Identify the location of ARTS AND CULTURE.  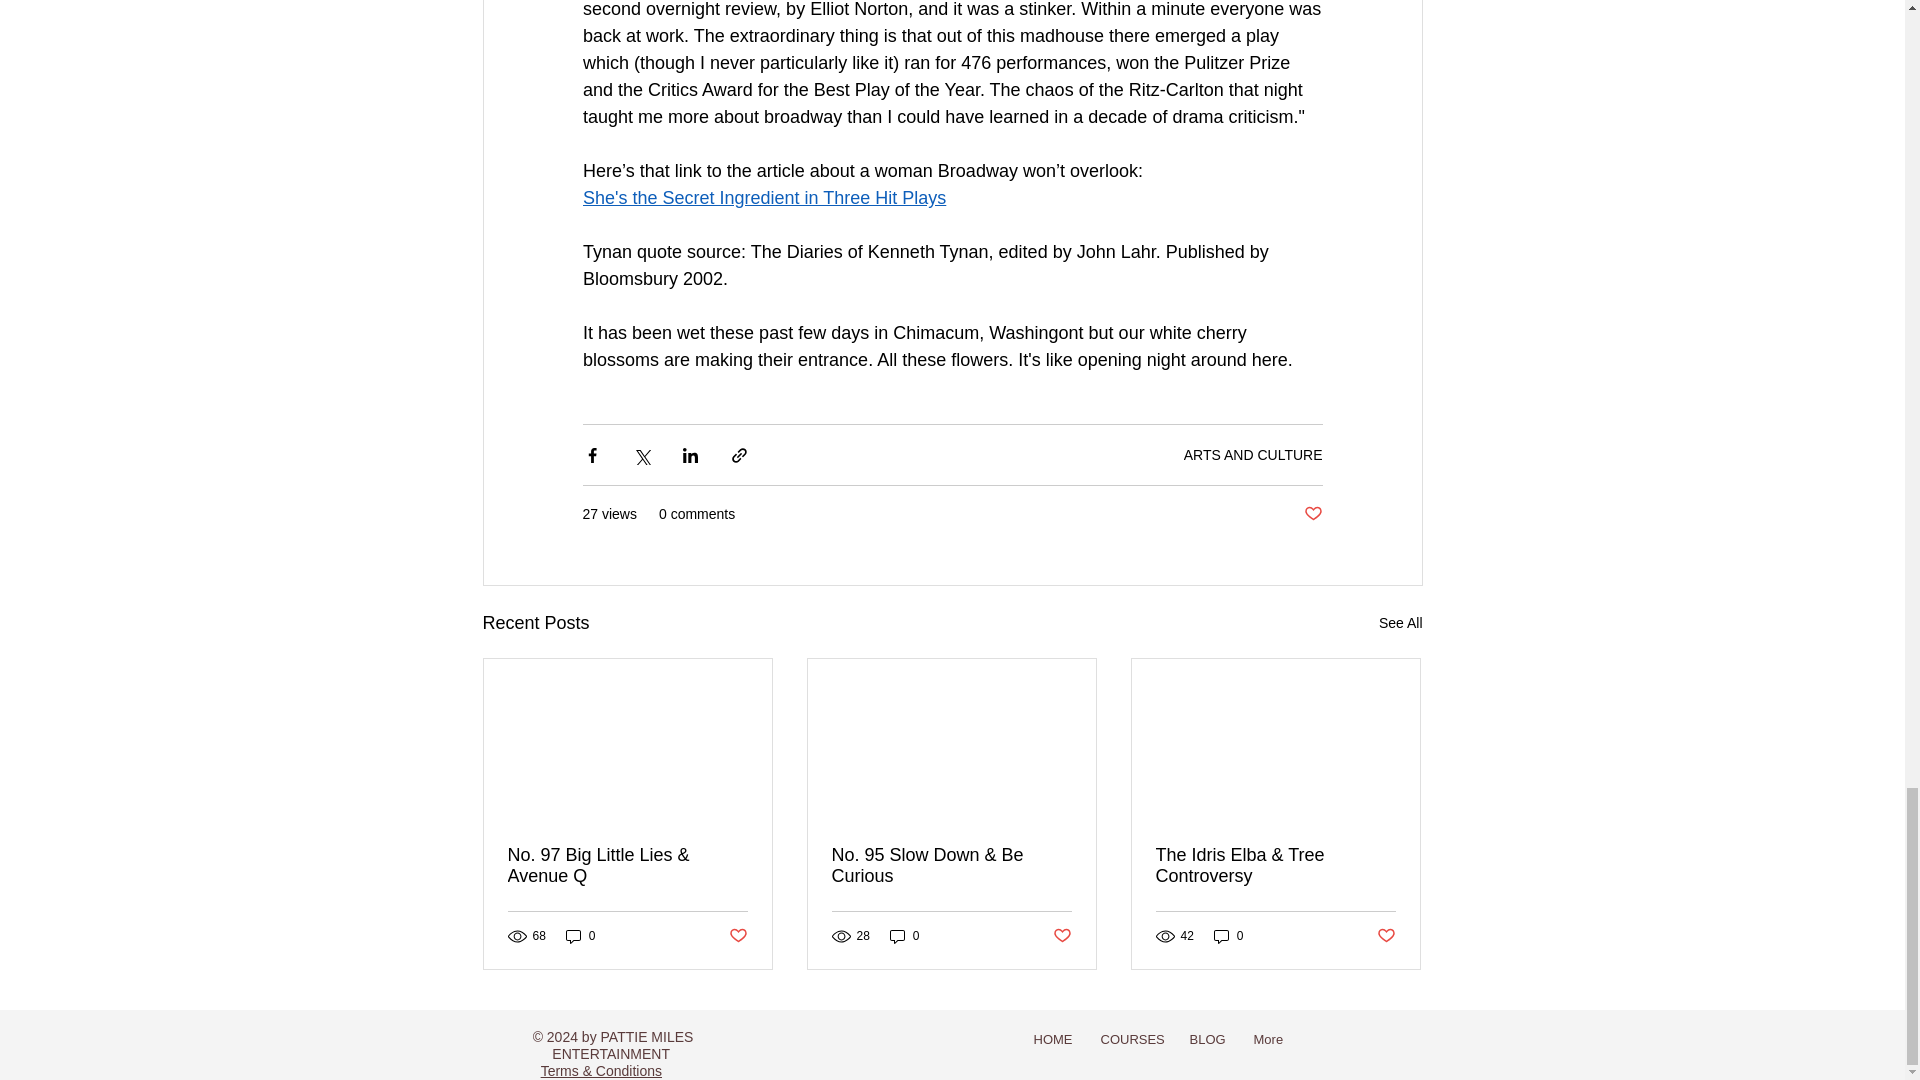
(1253, 455).